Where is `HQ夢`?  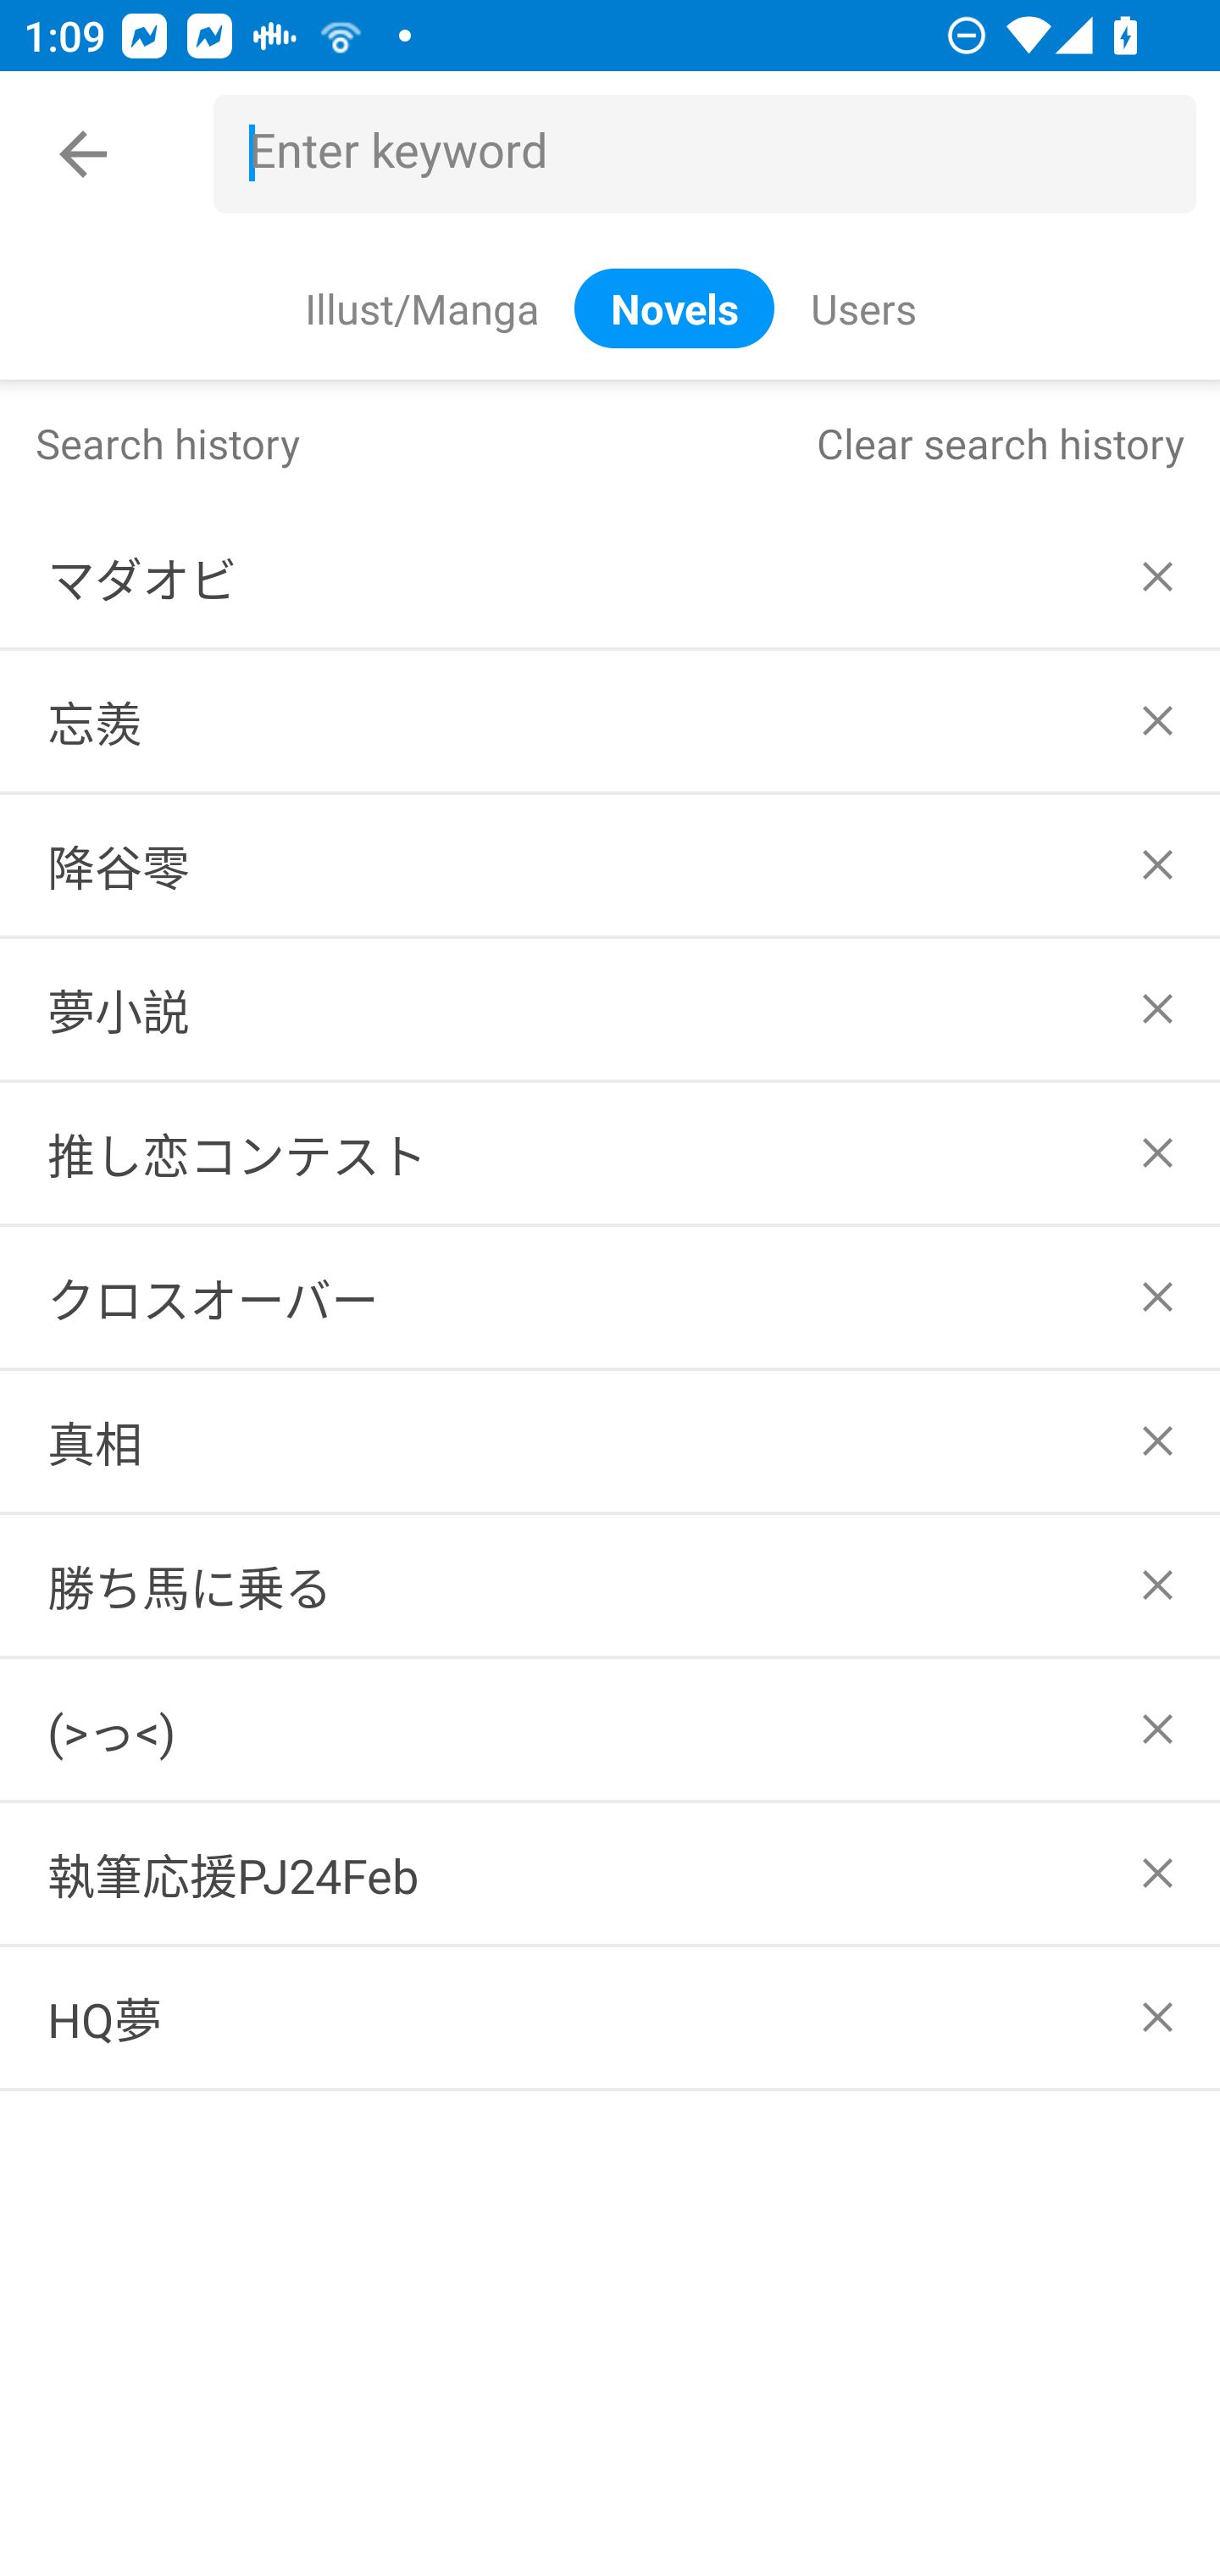
HQ夢 is located at coordinates (610, 2018).